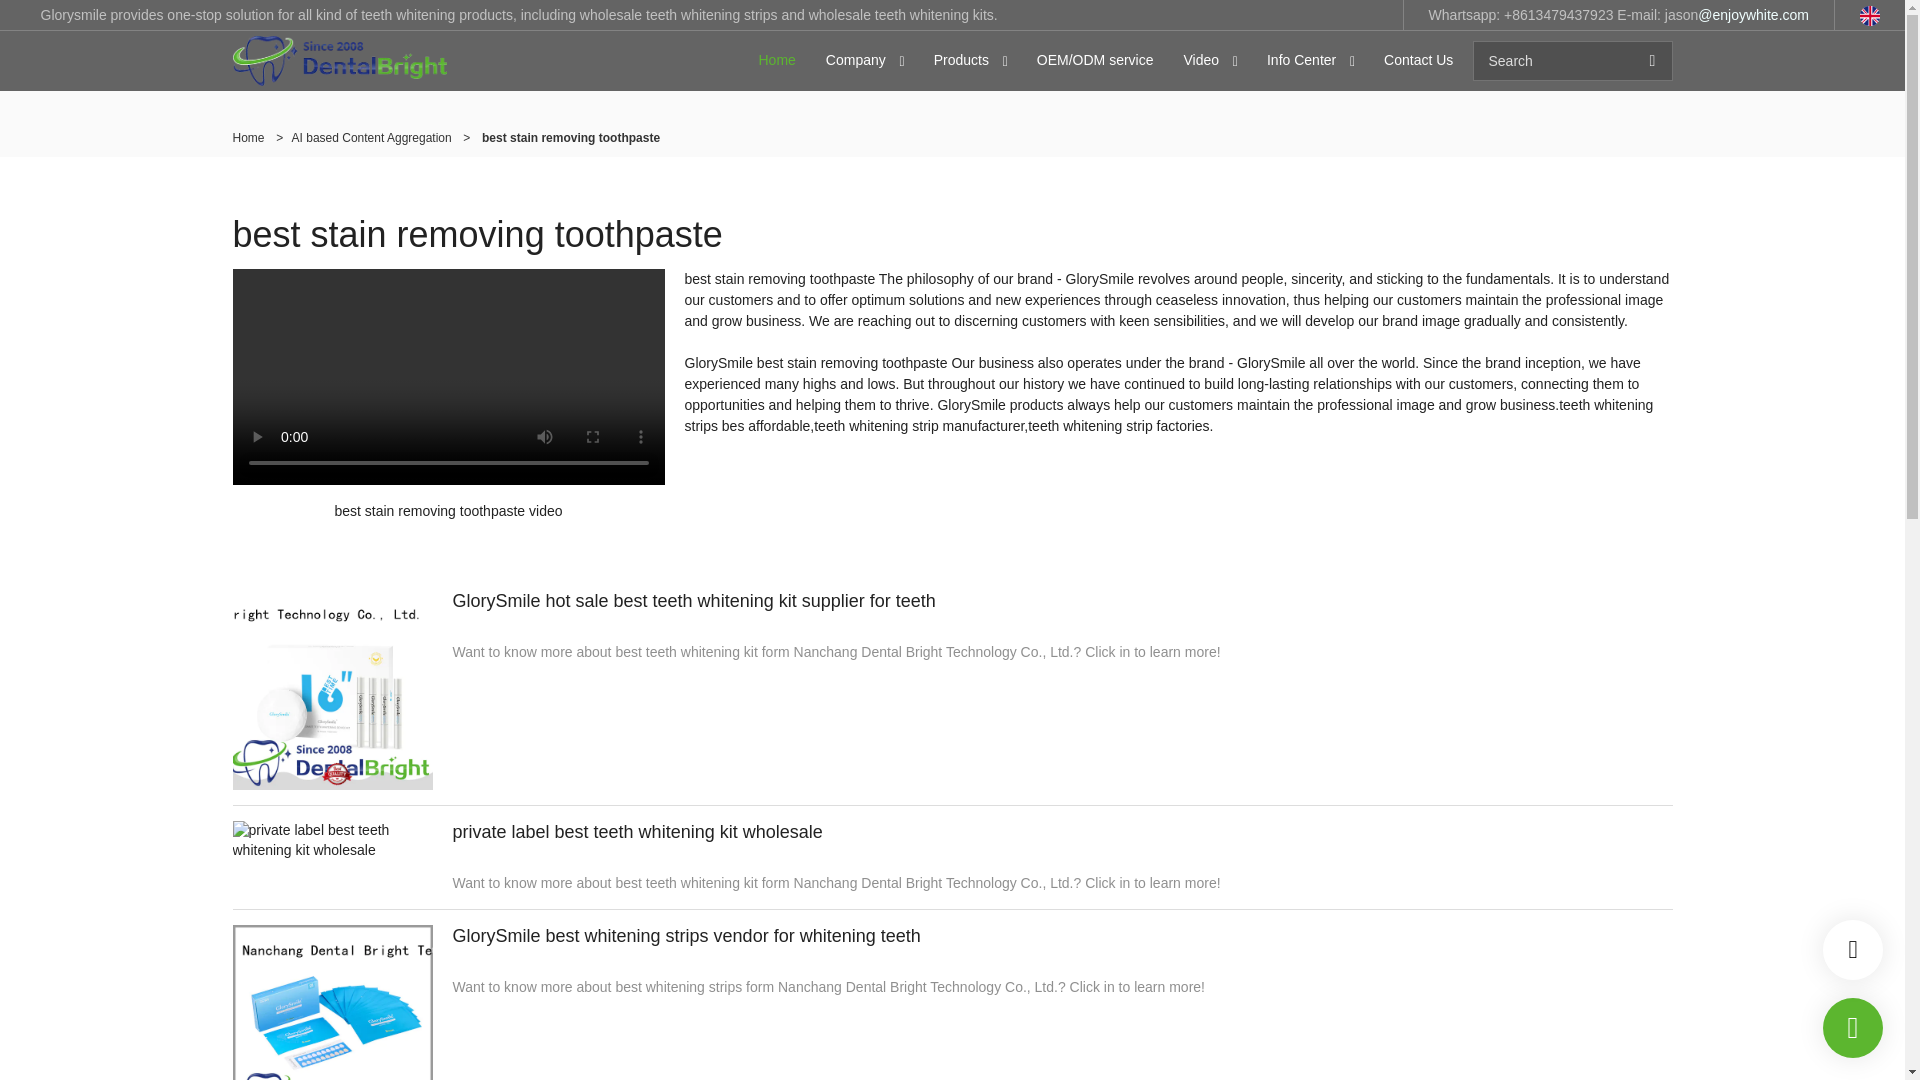  What do you see at coordinates (1301, 60) in the screenshot?
I see `Info Center` at bounding box center [1301, 60].